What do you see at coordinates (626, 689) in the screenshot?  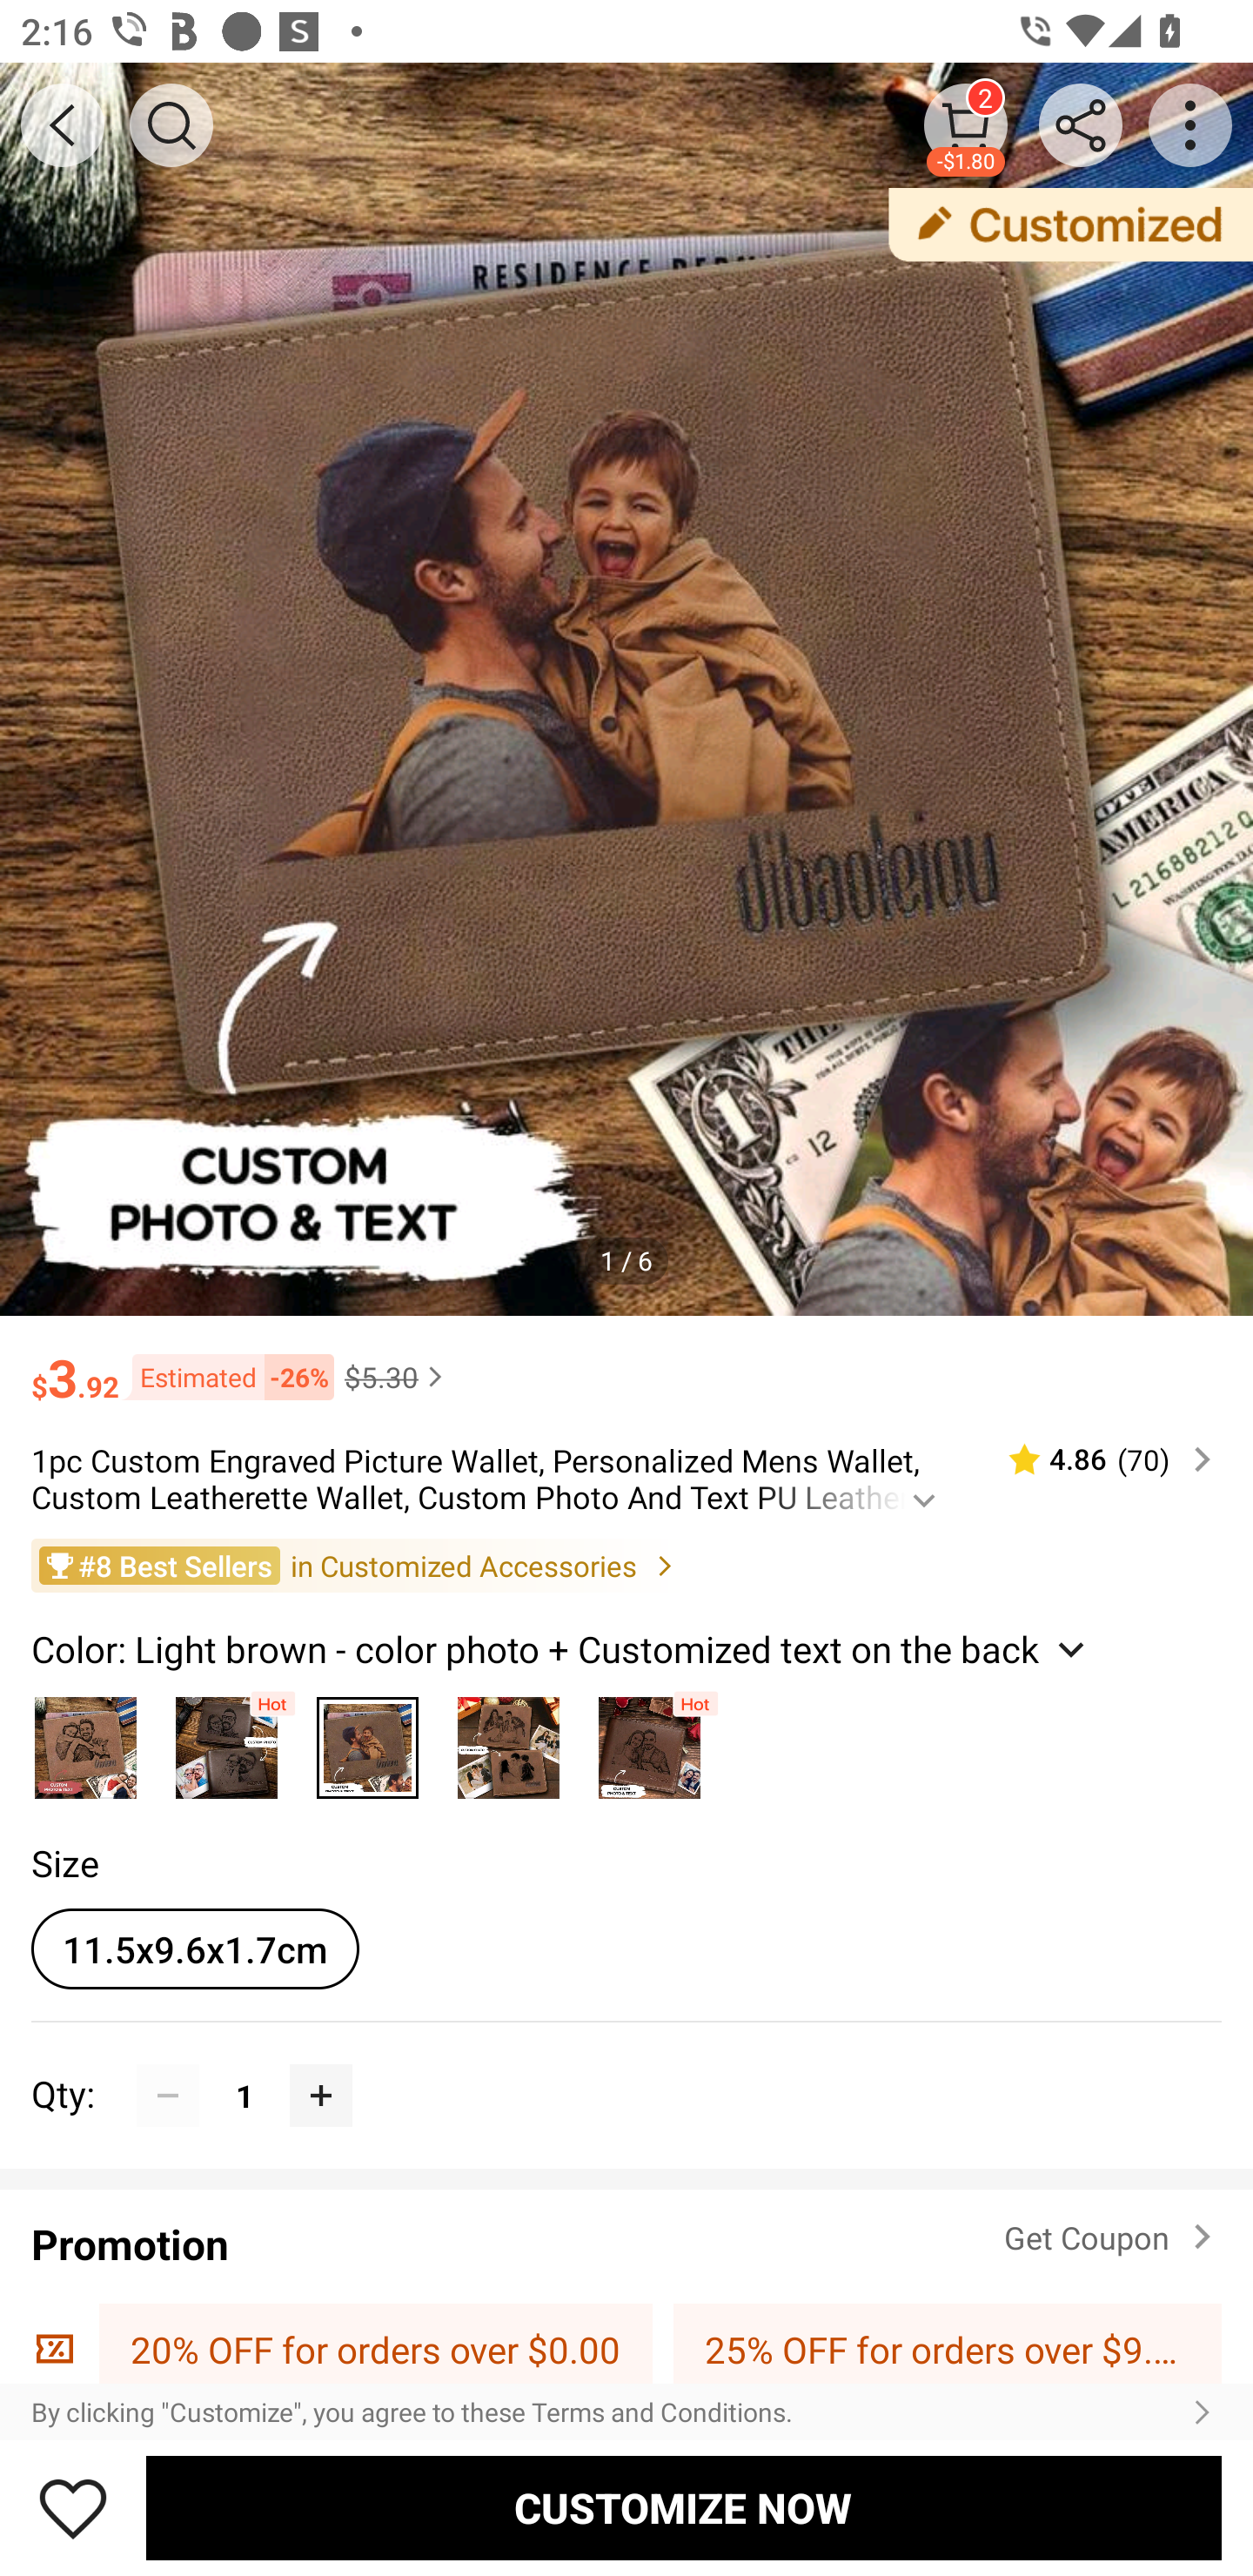 I see `PHOTOS 1 / 6` at bounding box center [626, 689].